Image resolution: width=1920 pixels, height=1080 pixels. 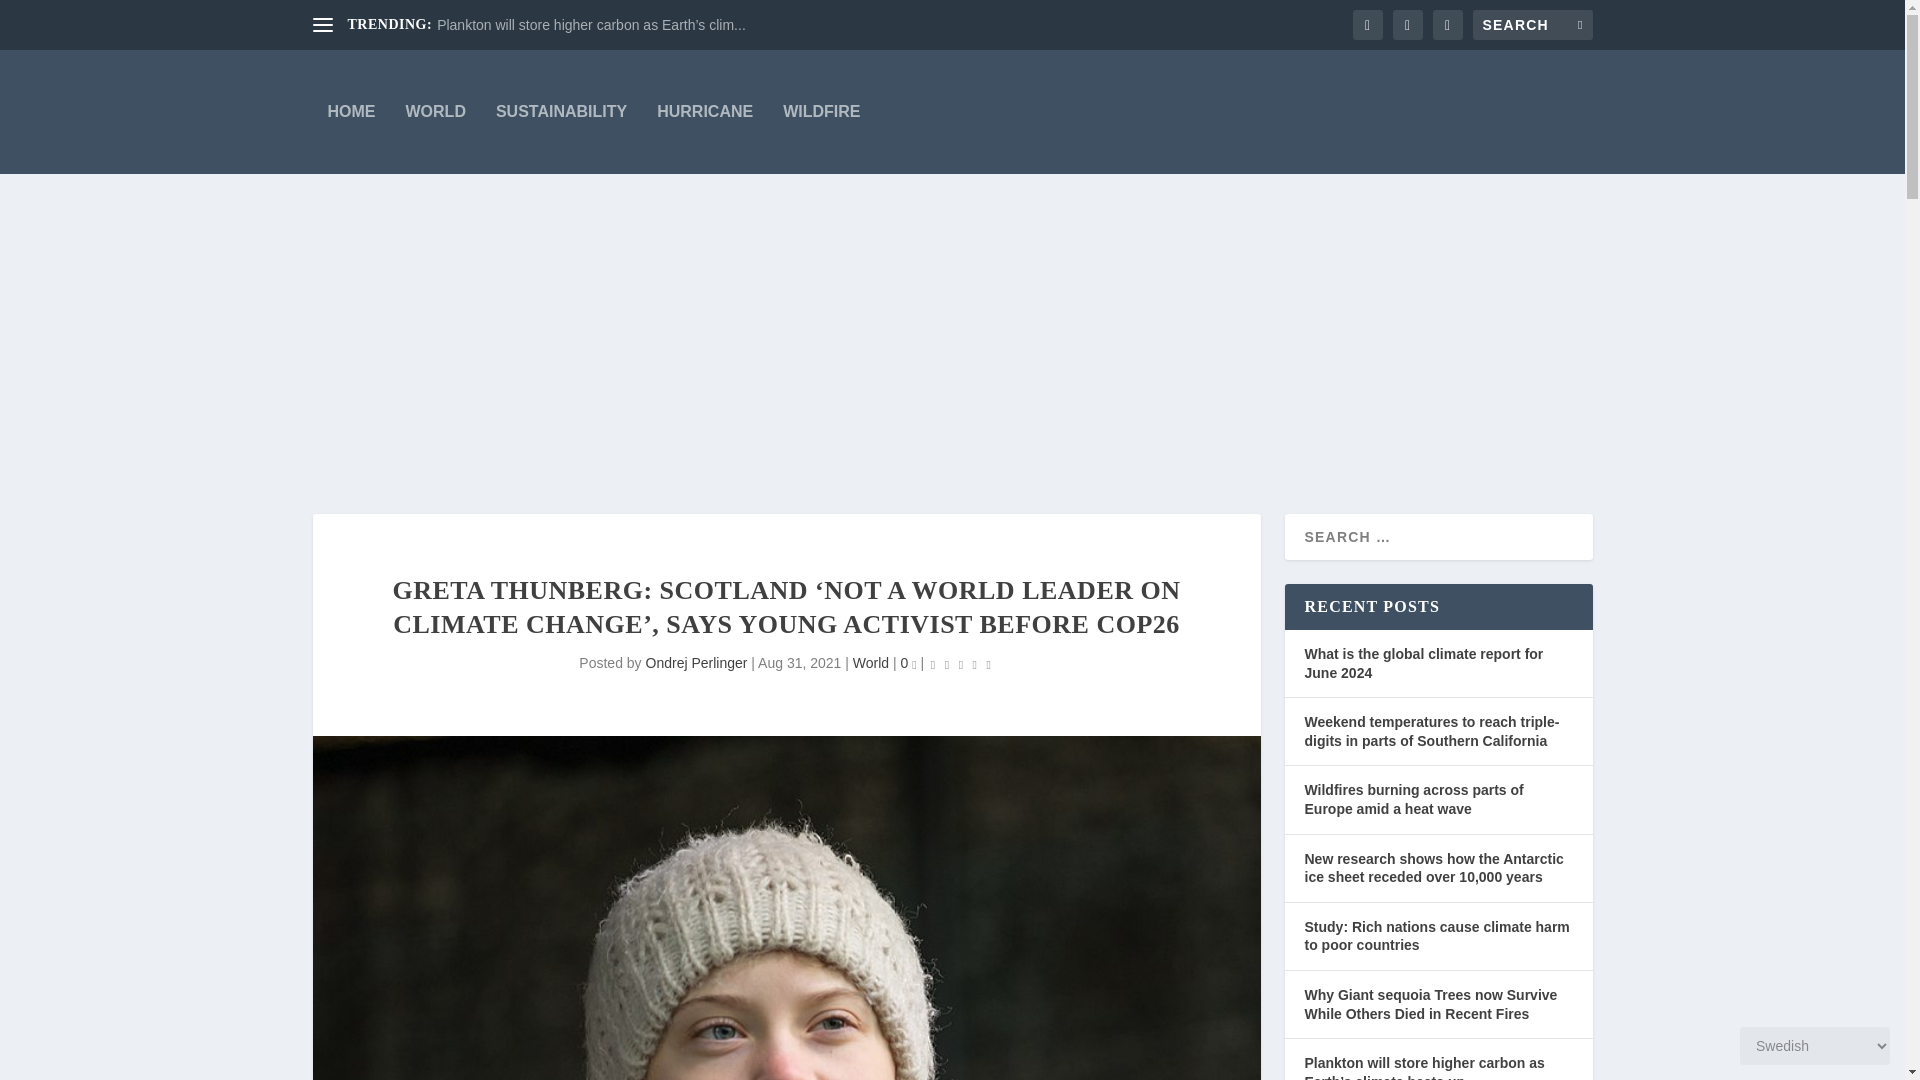 What do you see at coordinates (561, 111) in the screenshot?
I see `SUSTAINABILITY` at bounding box center [561, 111].